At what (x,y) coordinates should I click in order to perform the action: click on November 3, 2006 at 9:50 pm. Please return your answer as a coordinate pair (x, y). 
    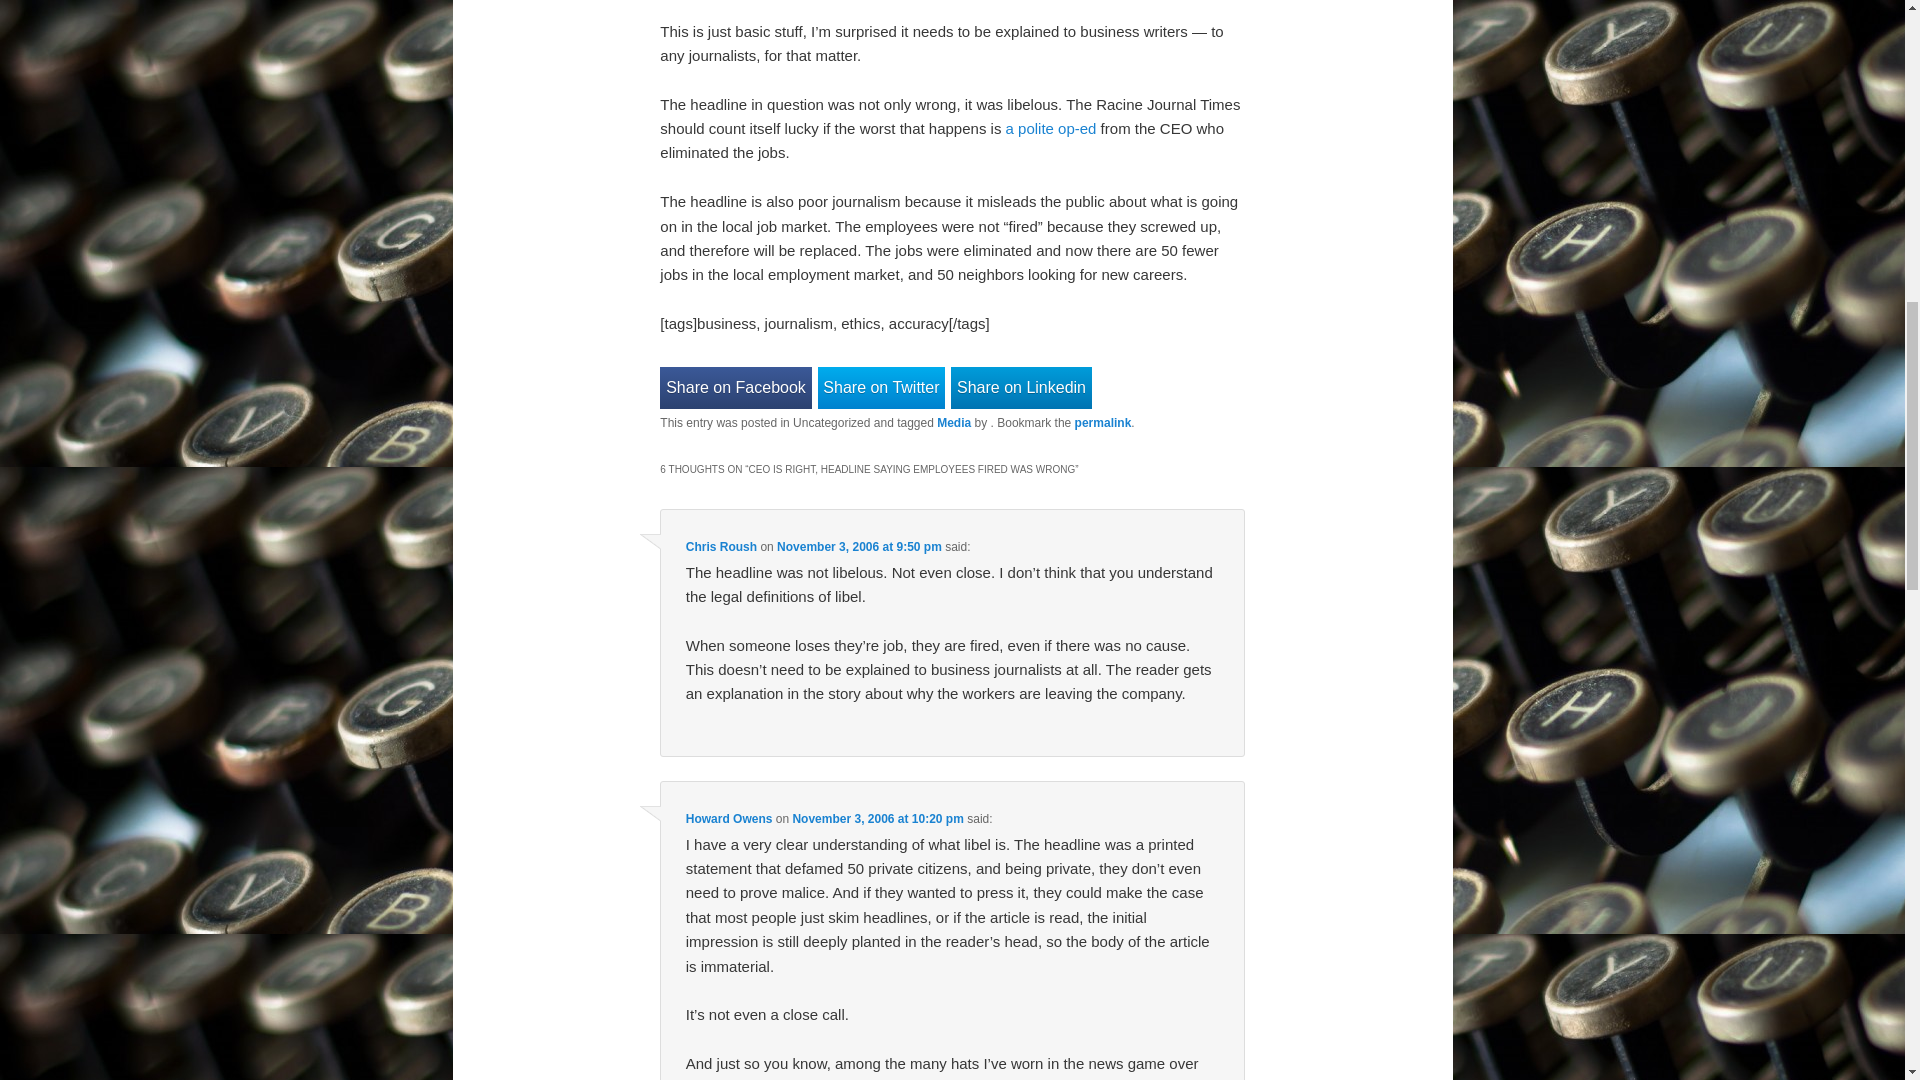
    Looking at the image, I should click on (860, 547).